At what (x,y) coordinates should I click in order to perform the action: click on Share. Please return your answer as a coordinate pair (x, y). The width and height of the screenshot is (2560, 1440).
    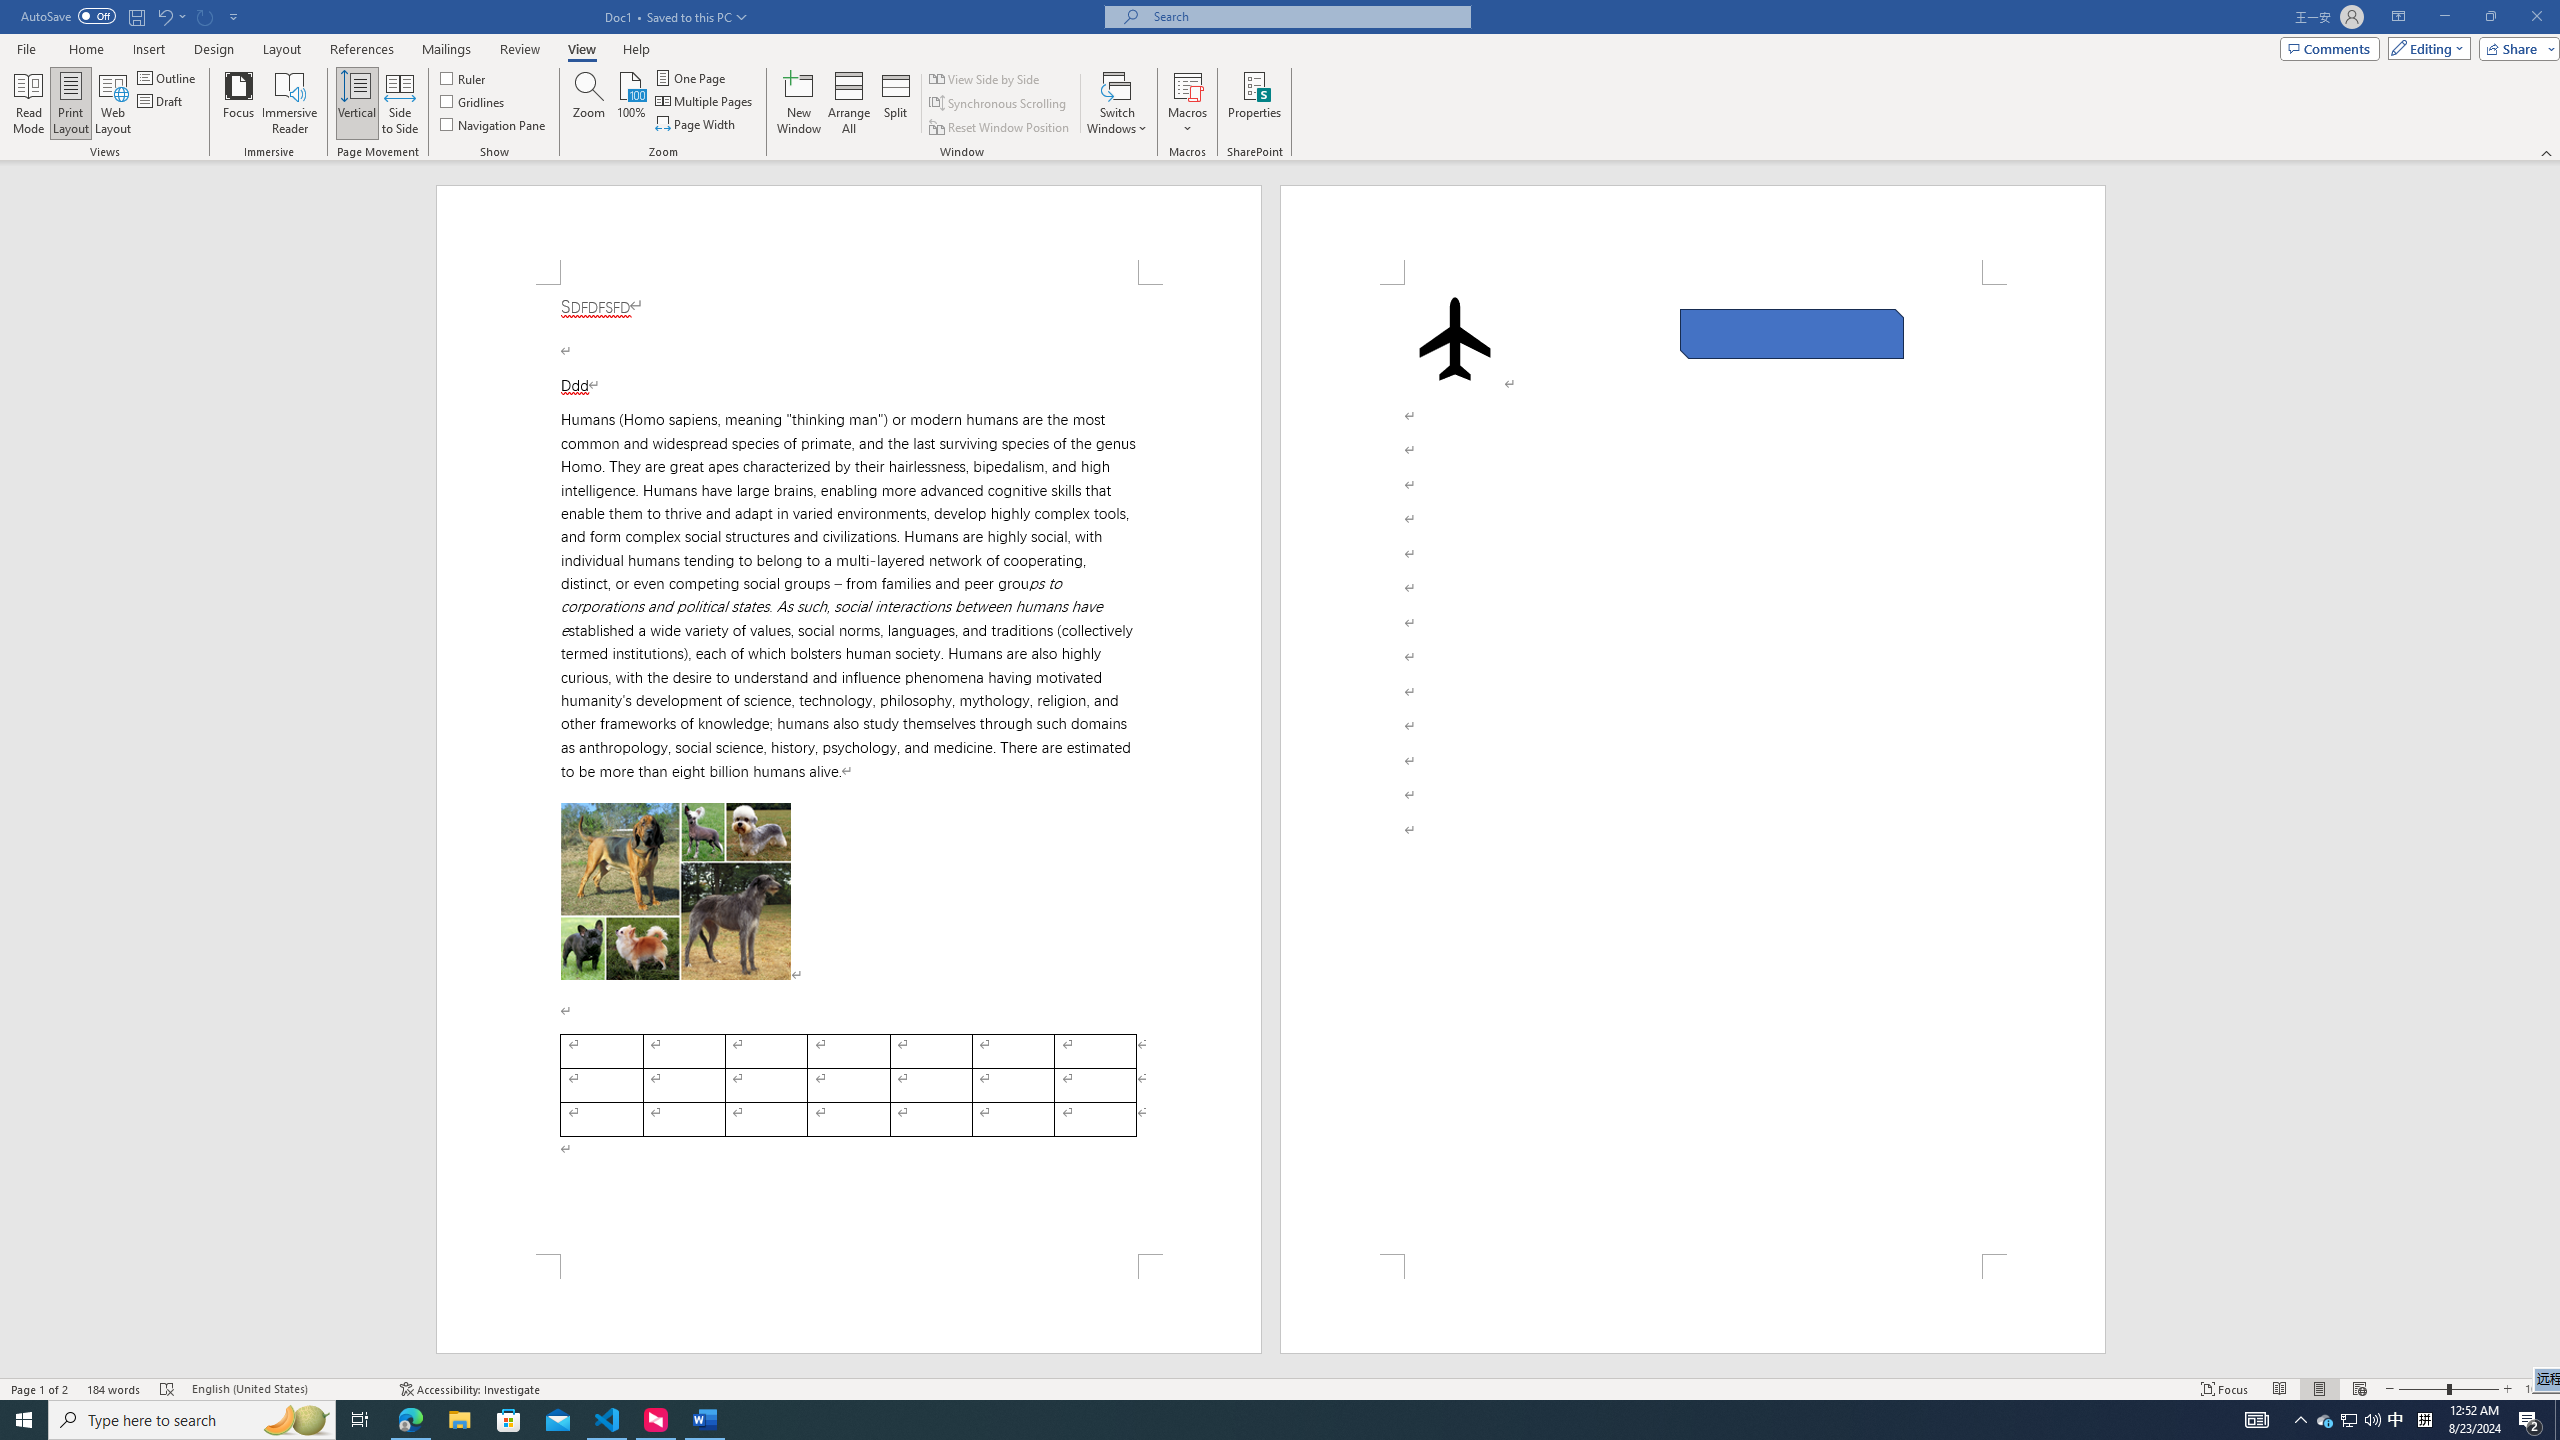
    Looking at the image, I should click on (2515, 48).